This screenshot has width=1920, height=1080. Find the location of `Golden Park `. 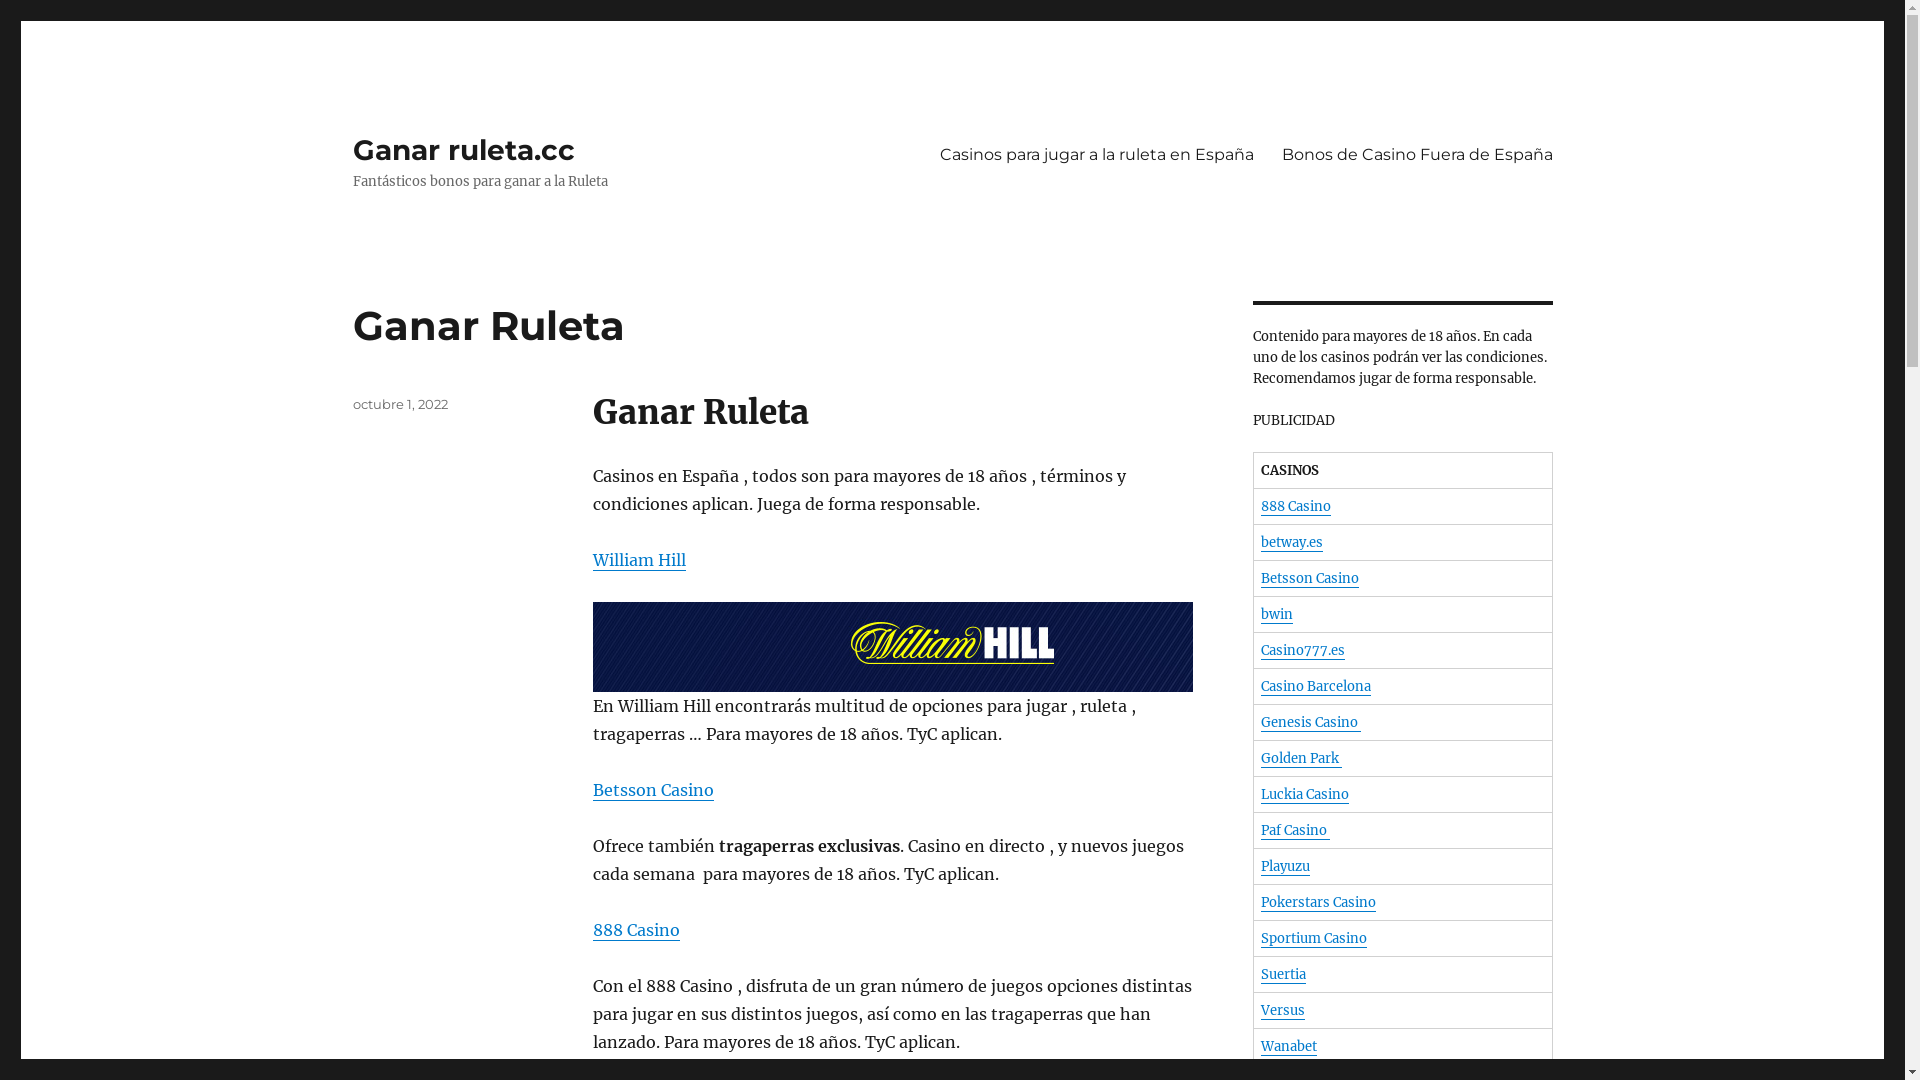

Golden Park  is located at coordinates (1300, 758).